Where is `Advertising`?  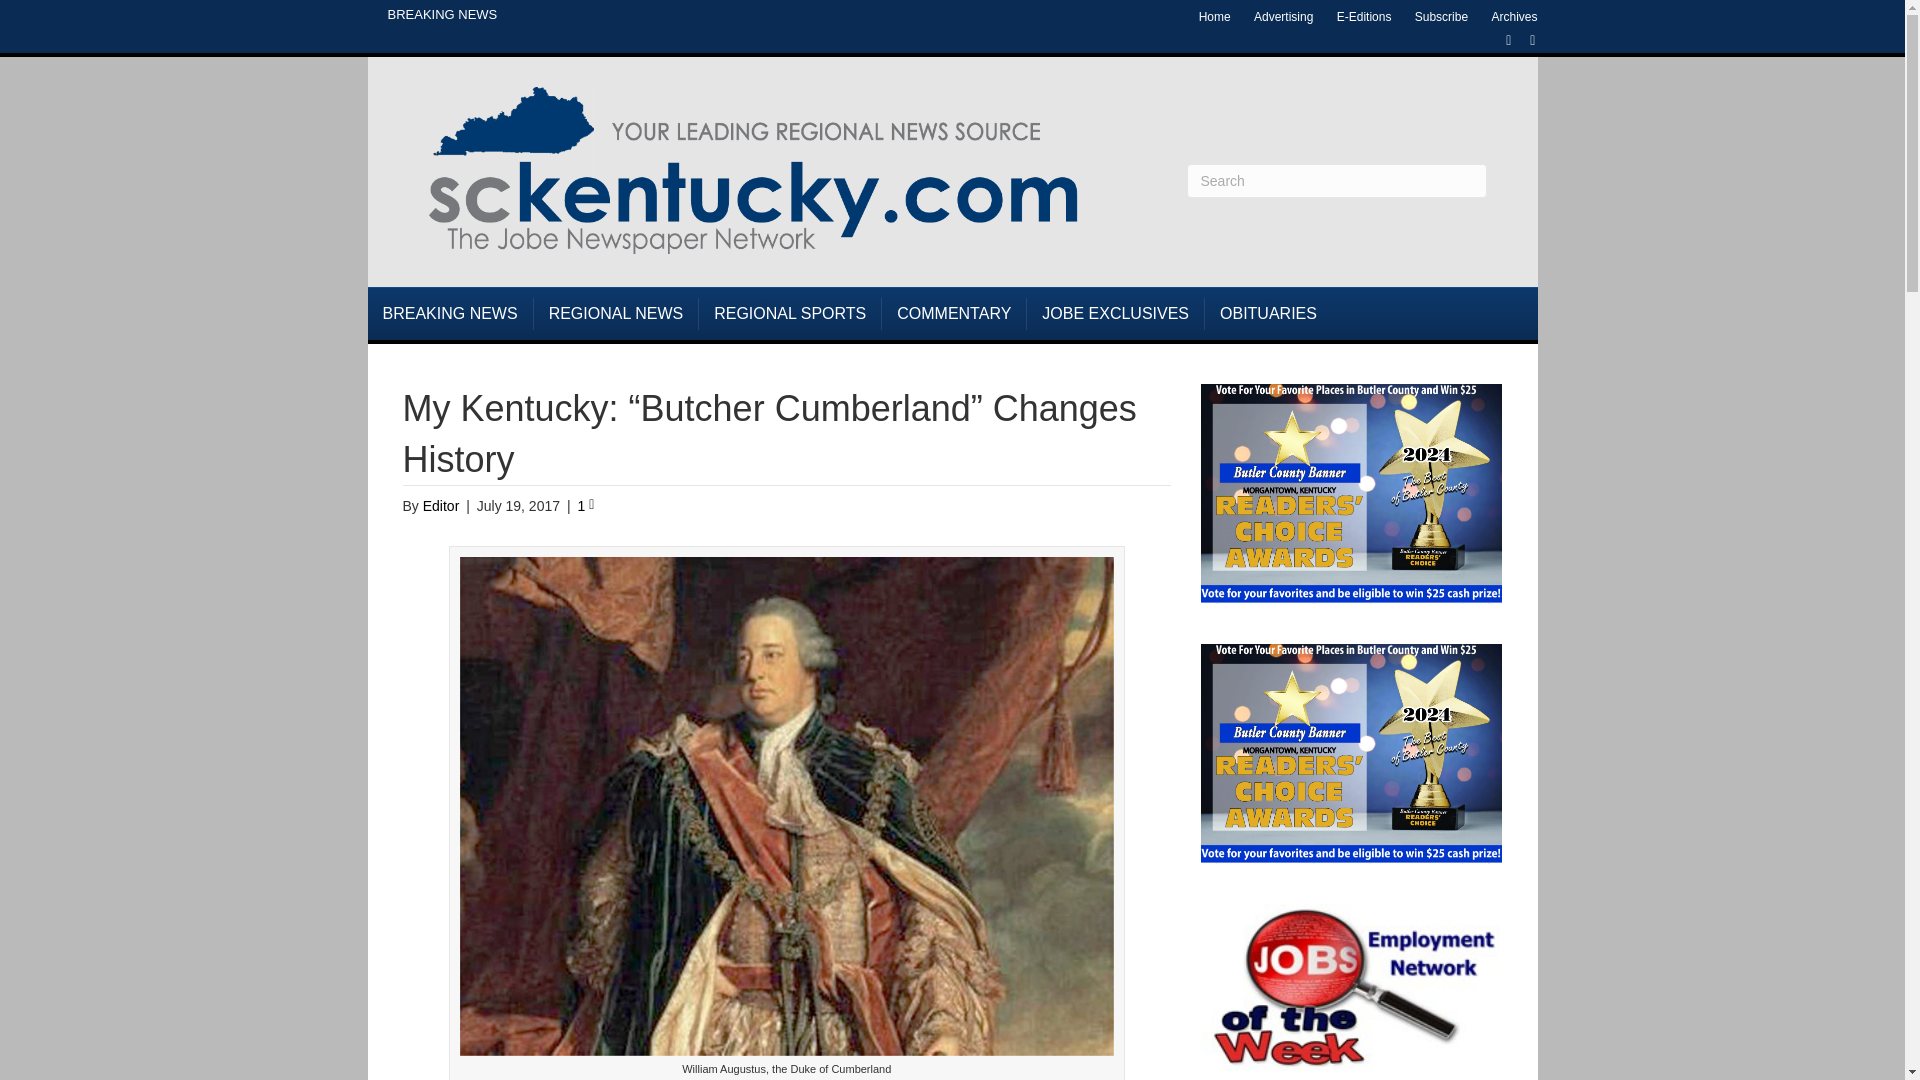
Advertising is located at coordinates (1283, 17).